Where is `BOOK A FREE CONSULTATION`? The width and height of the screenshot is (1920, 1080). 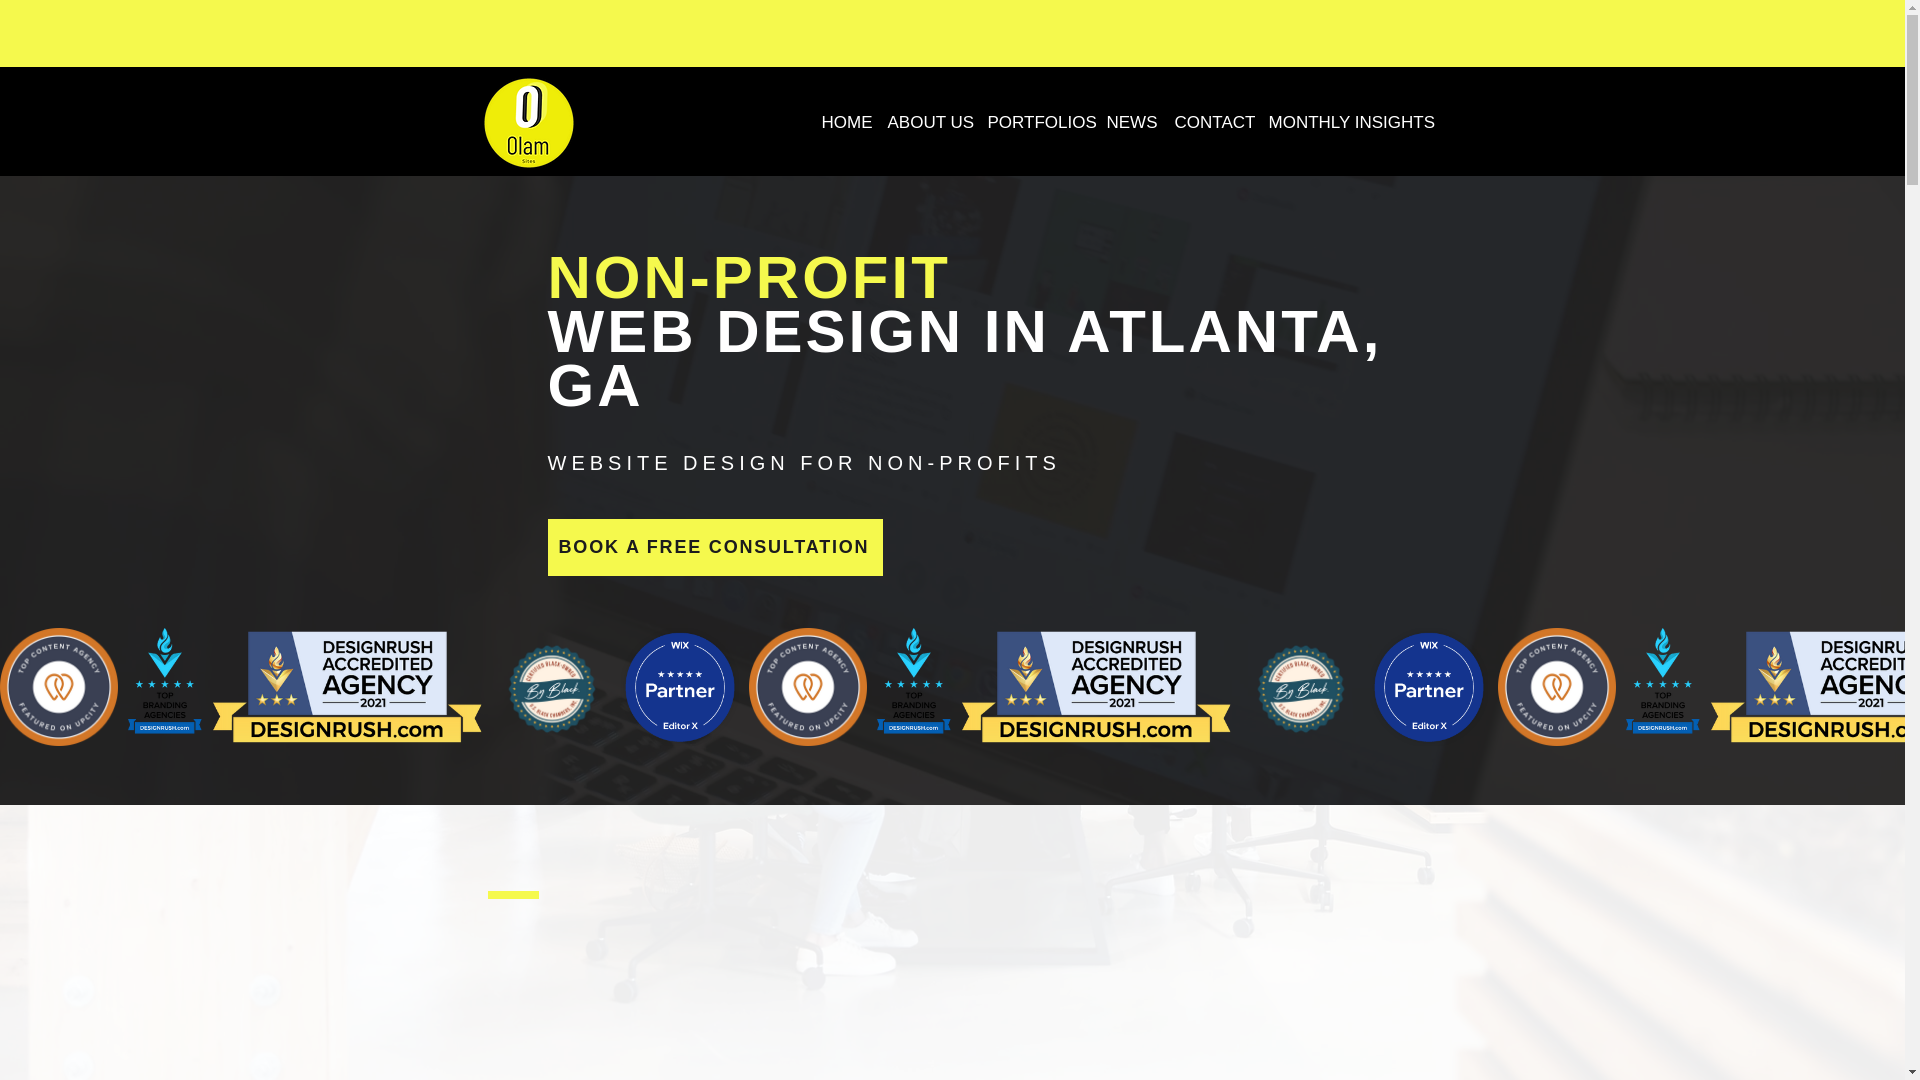 BOOK A FREE CONSULTATION is located at coordinates (715, 547).